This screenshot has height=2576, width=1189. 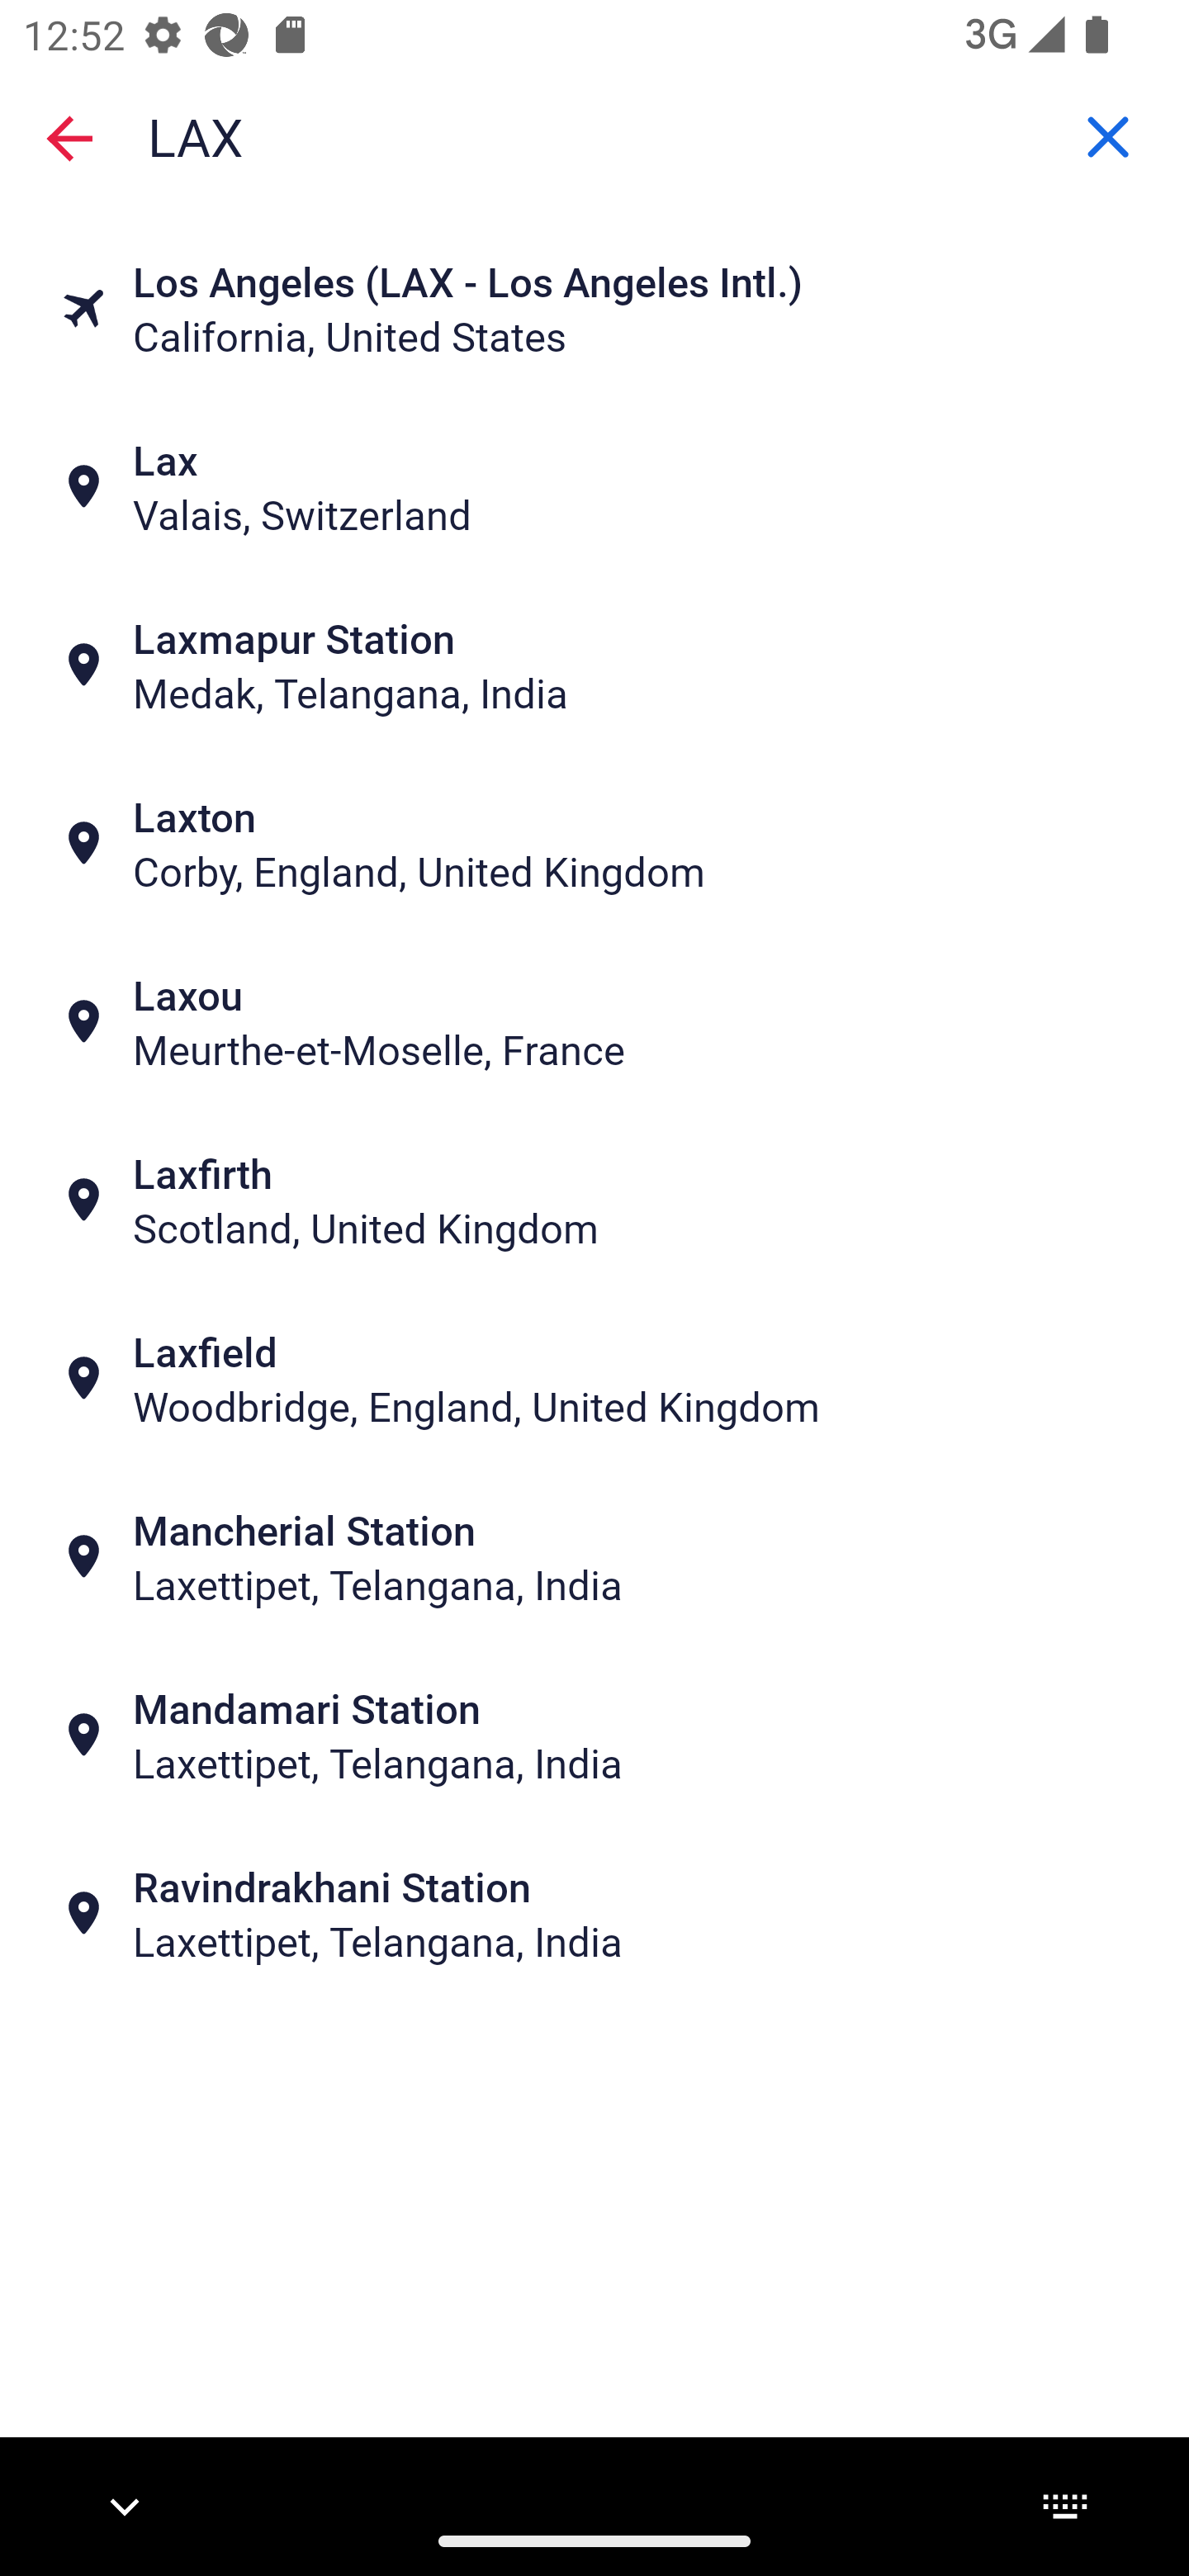 What do you see at coordinates (1108, 136) in the screenshot?
I see `Clear Pick-up` at bounding box center [1108, 136].